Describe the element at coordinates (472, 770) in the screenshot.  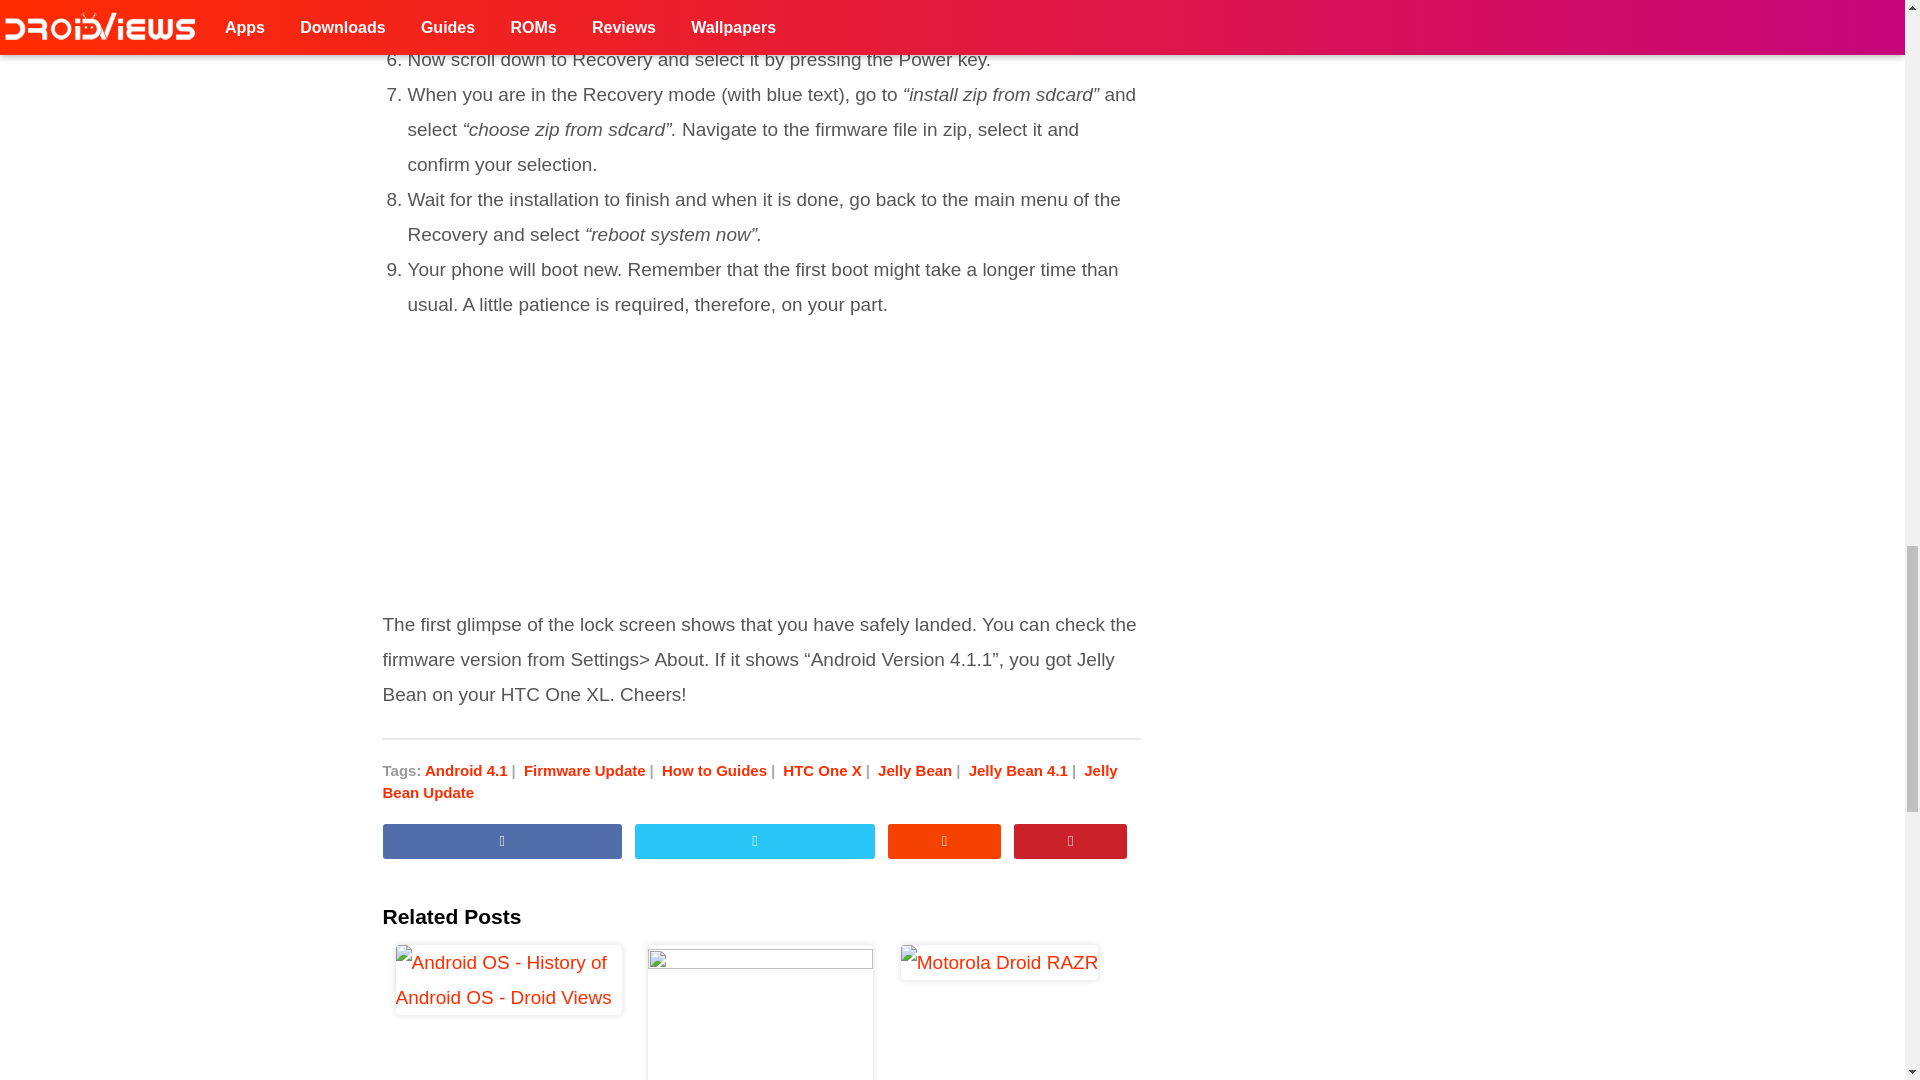
I see `Android 4.1` at that location.